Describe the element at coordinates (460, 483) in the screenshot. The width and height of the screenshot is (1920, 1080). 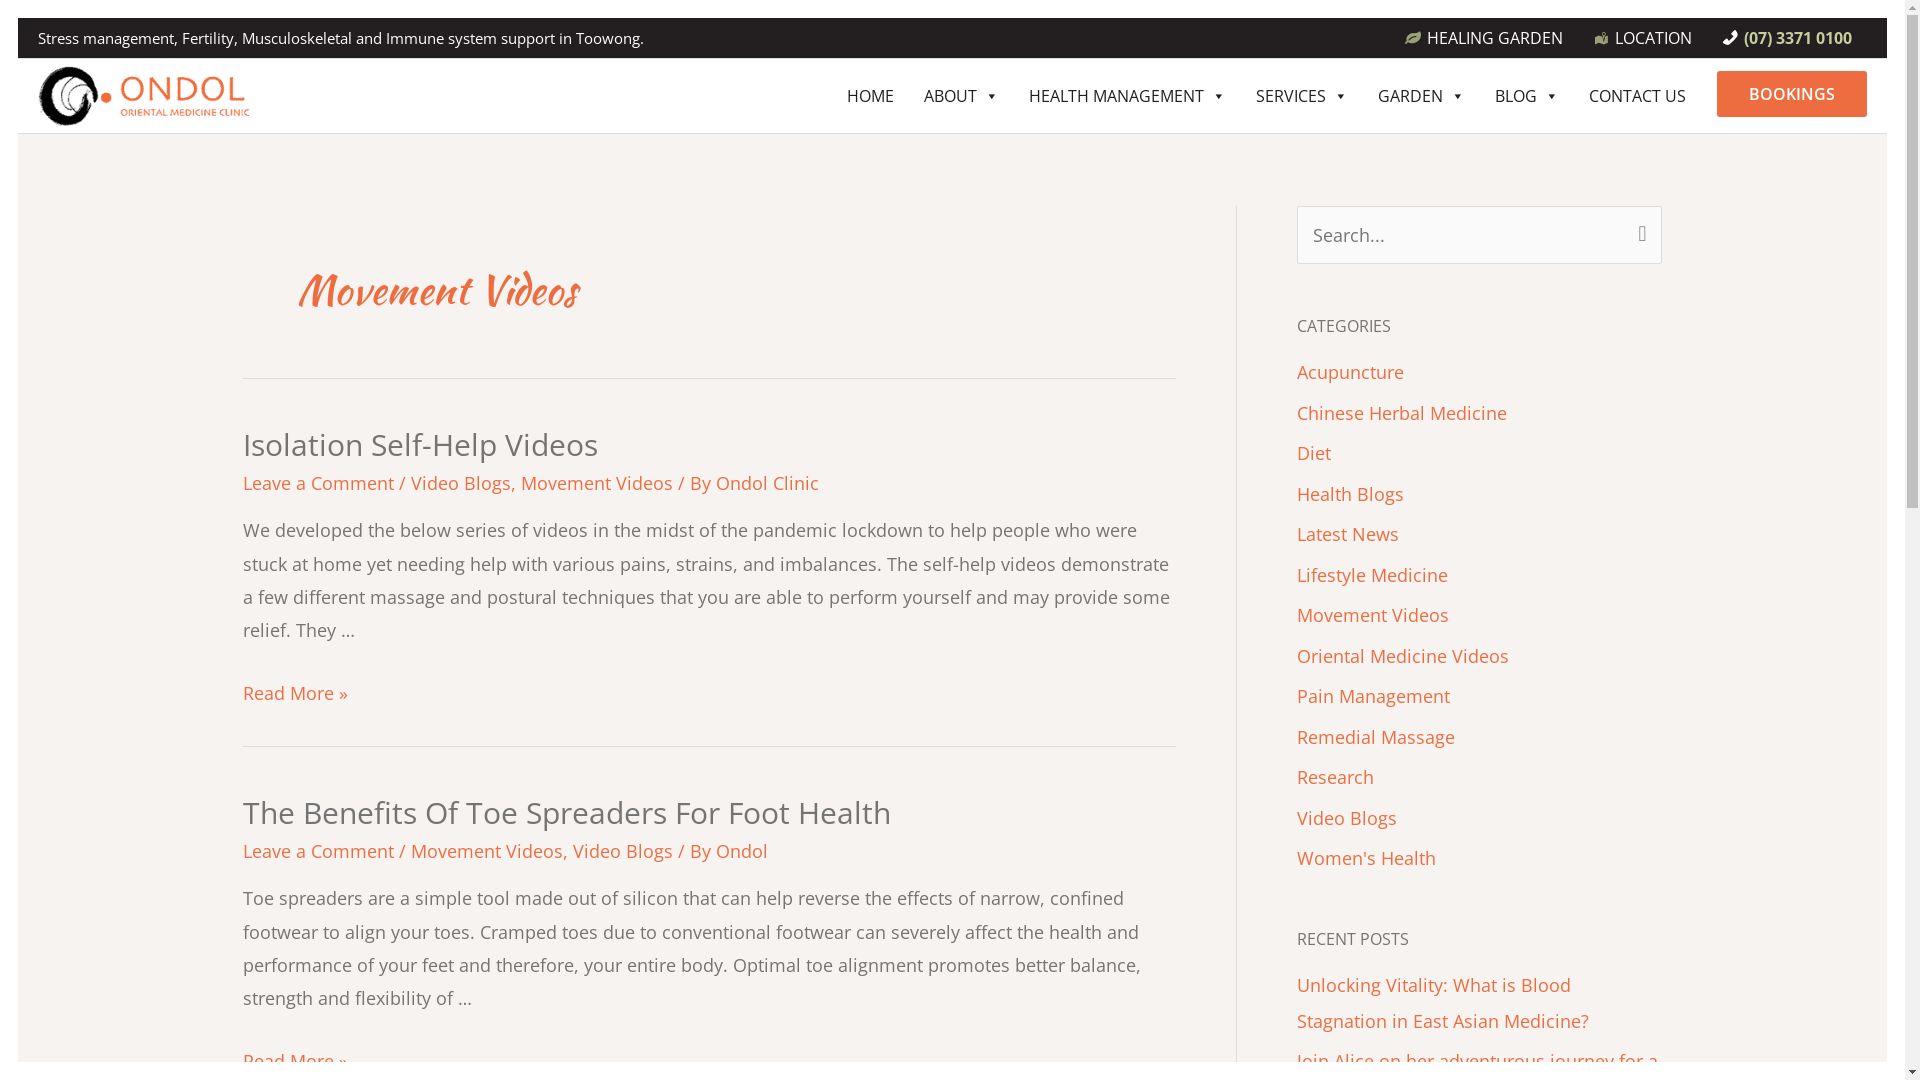
I see `Video Blogs` at that location.